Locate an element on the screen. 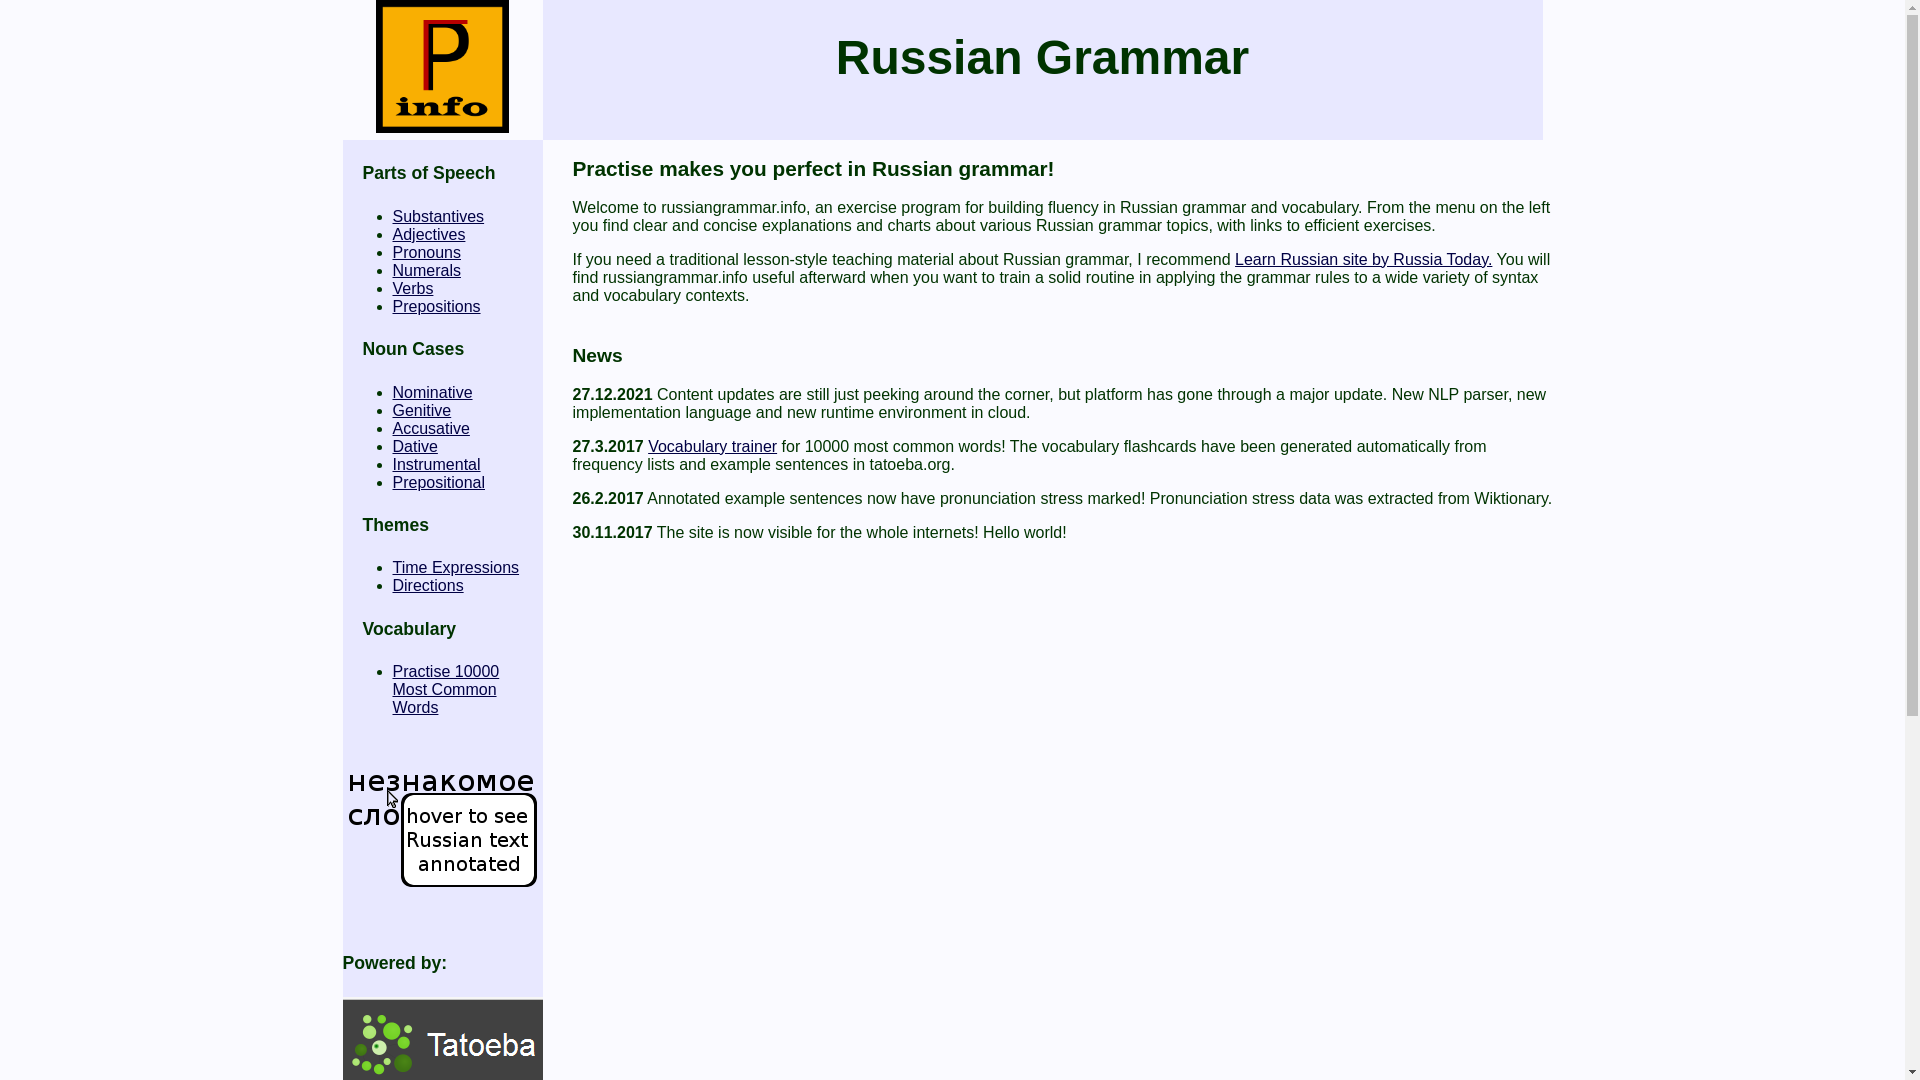  Vocabulary trainer is located at coordinates (436, 306).